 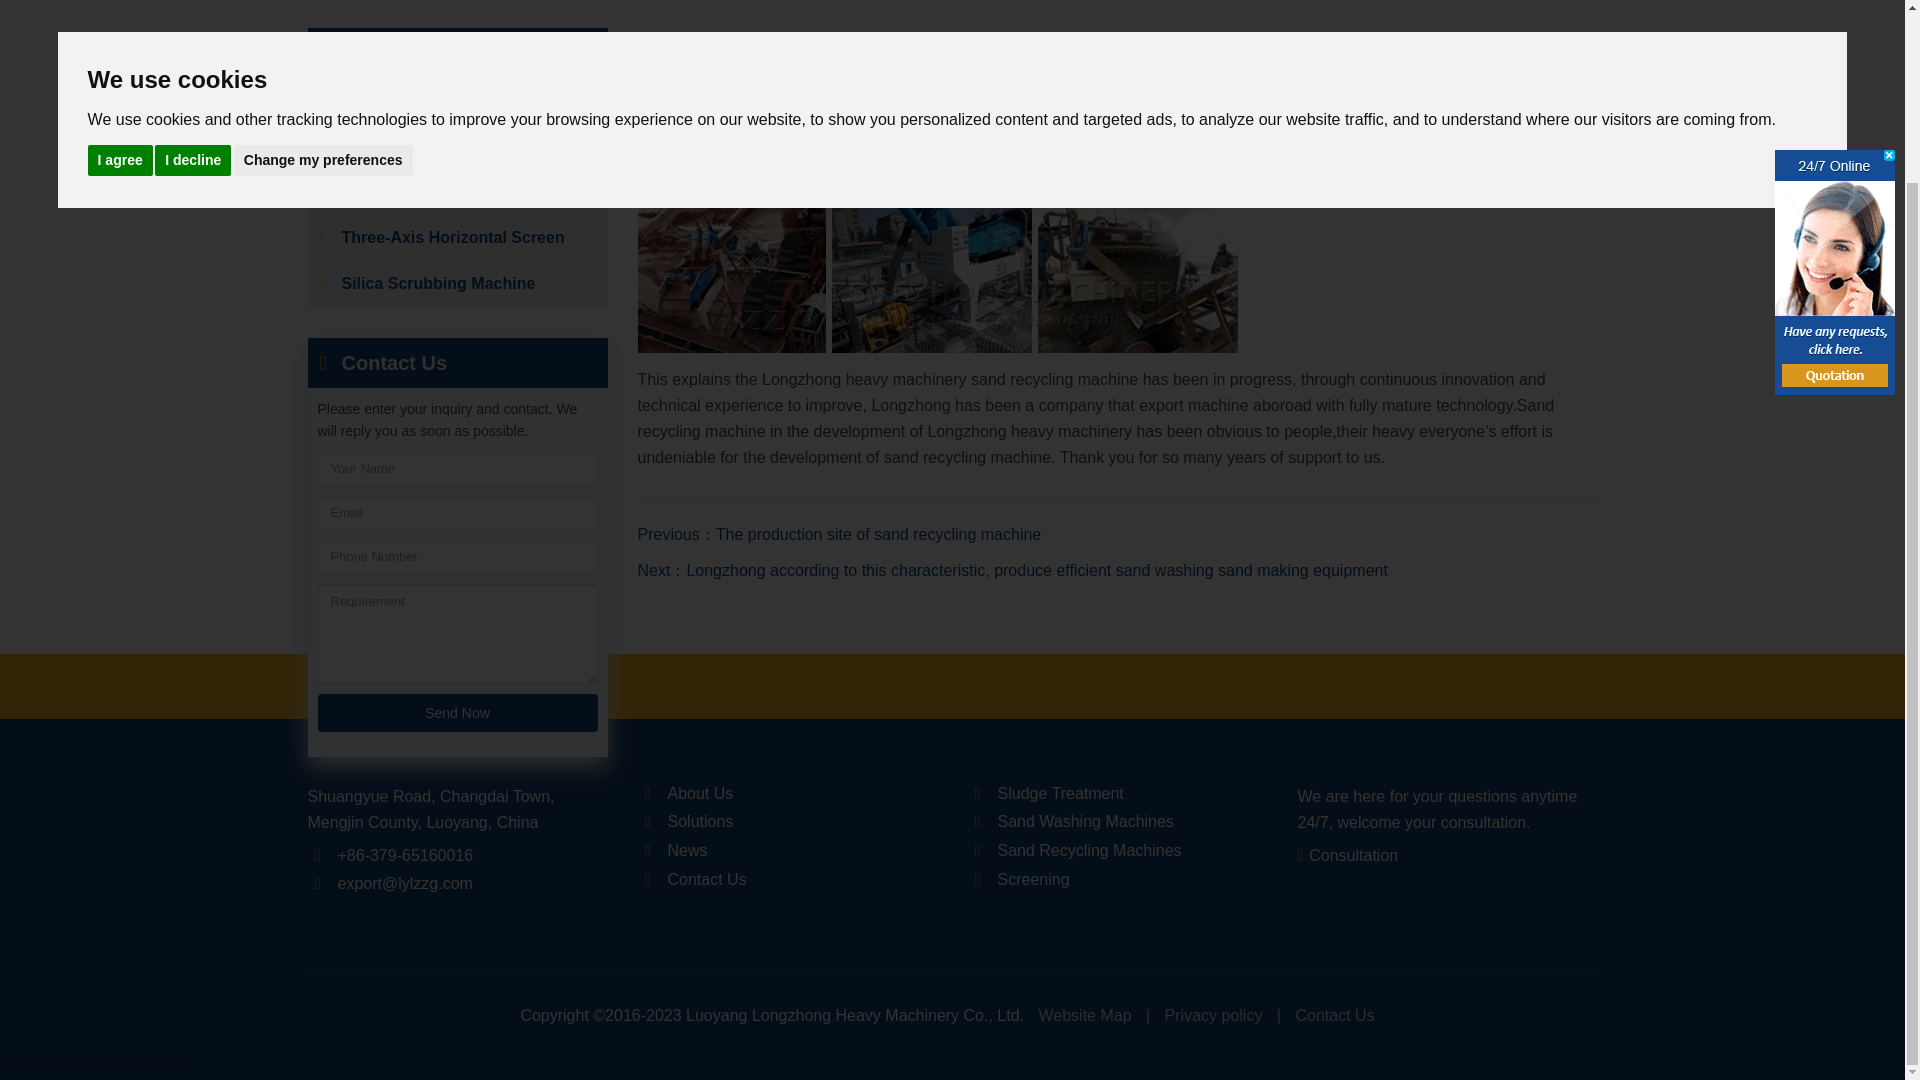 I want to click on Gravity Thickener, so click(x=458, y=101).